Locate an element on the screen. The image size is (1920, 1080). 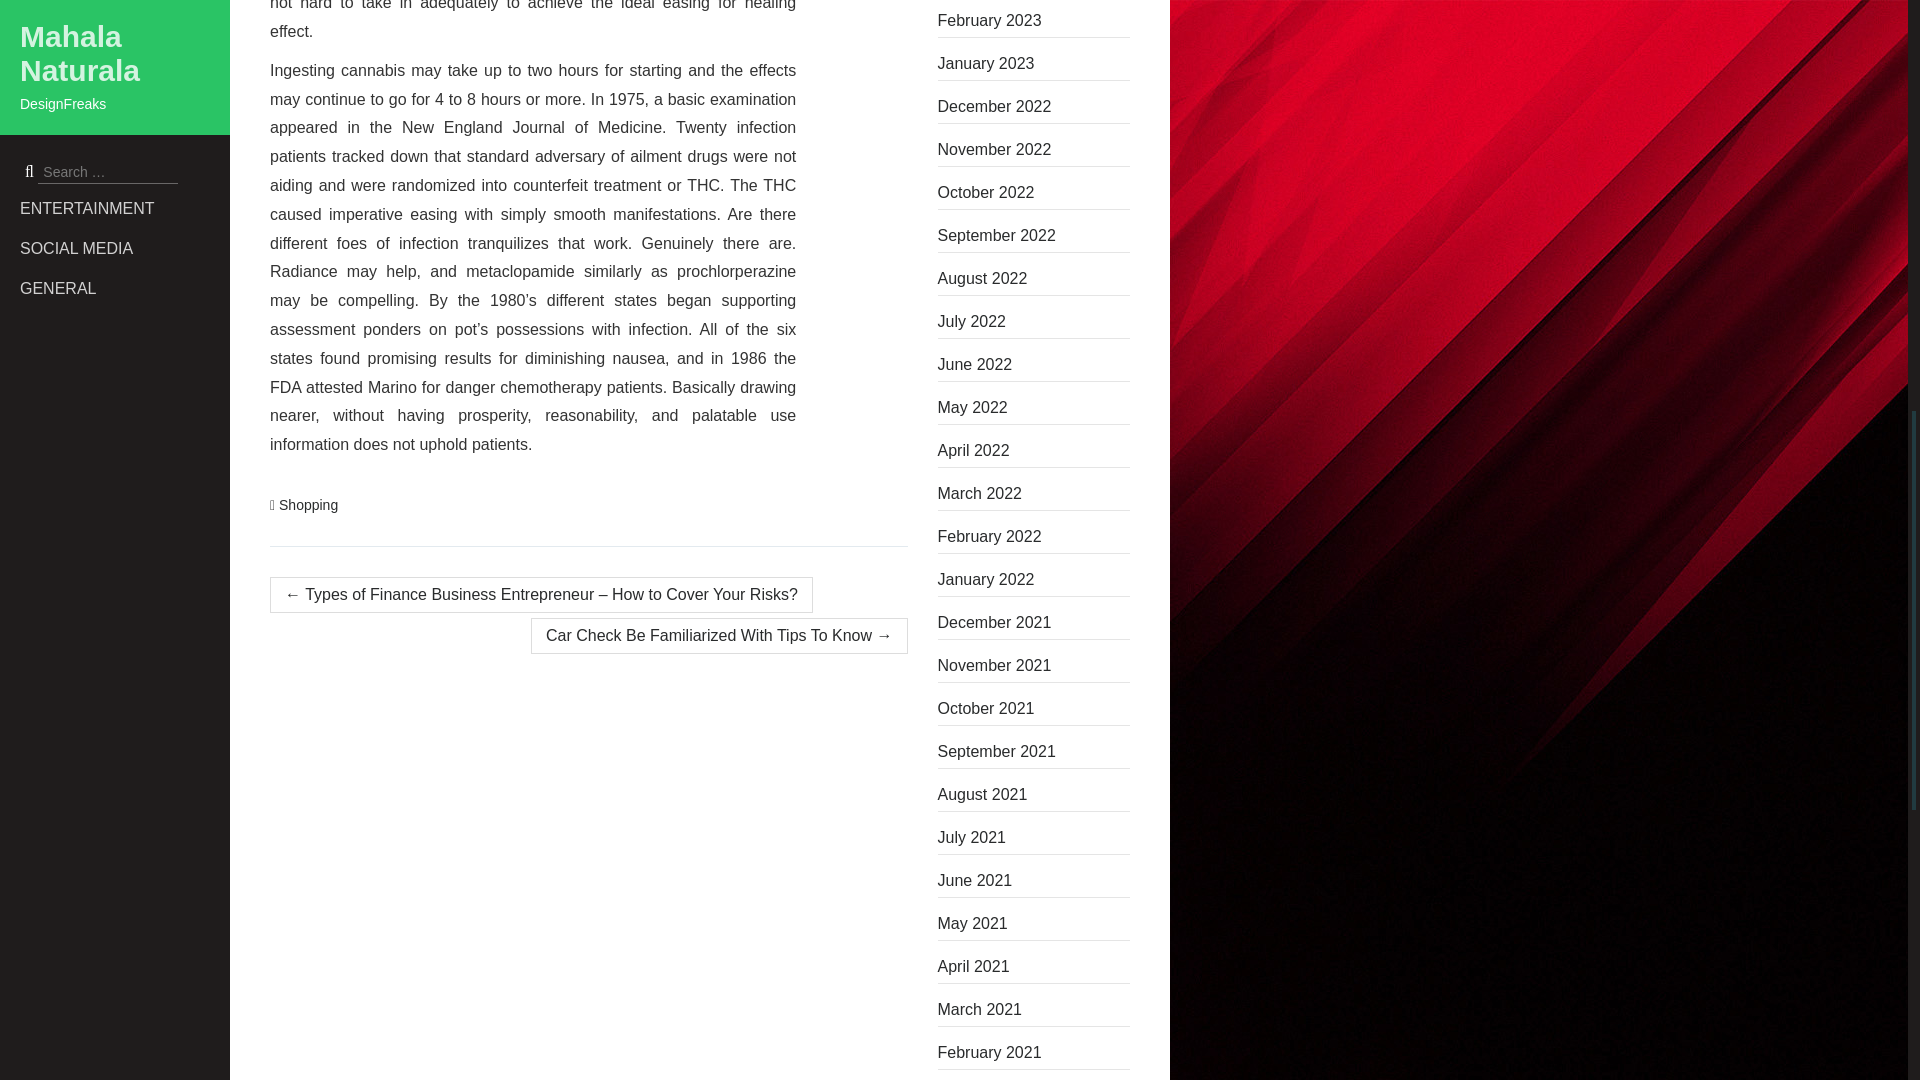
July 2022 is located at coordinates (1034, 322).